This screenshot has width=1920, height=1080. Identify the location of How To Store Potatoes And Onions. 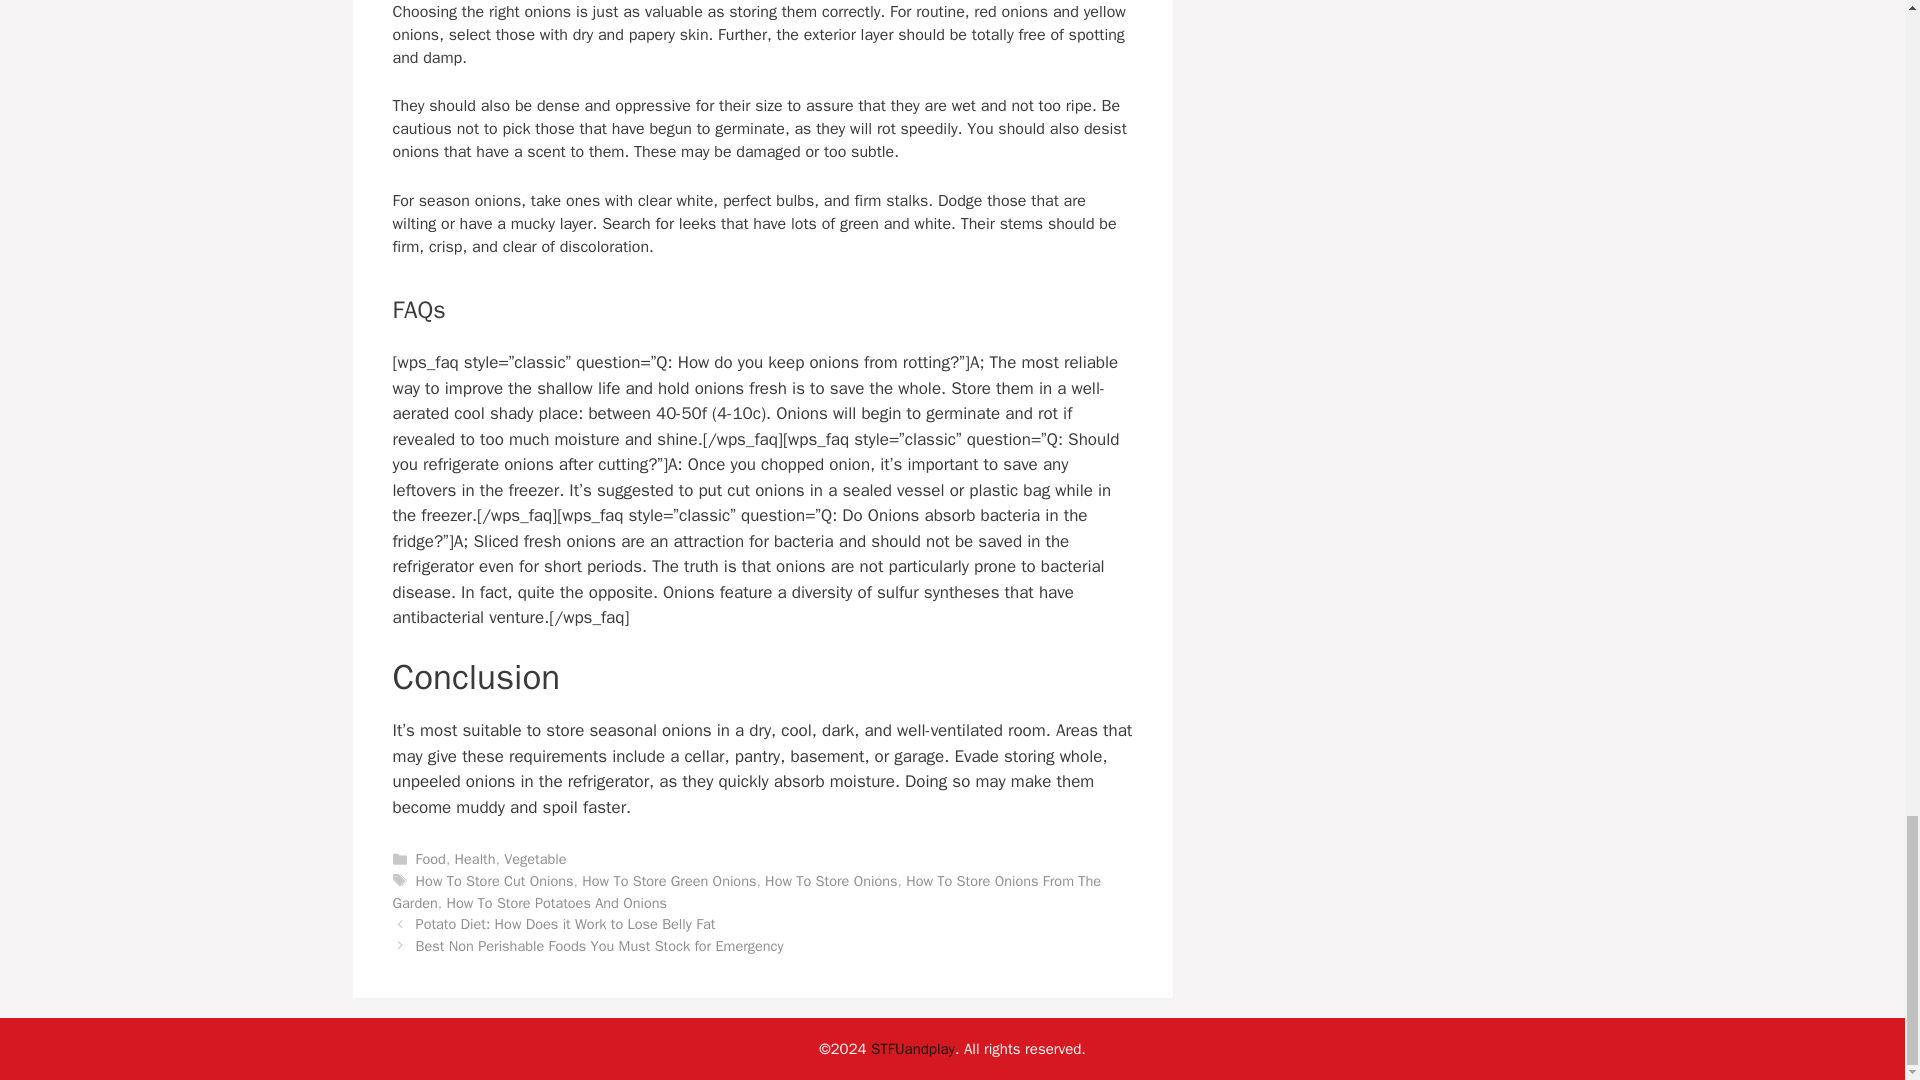
(556, 902).